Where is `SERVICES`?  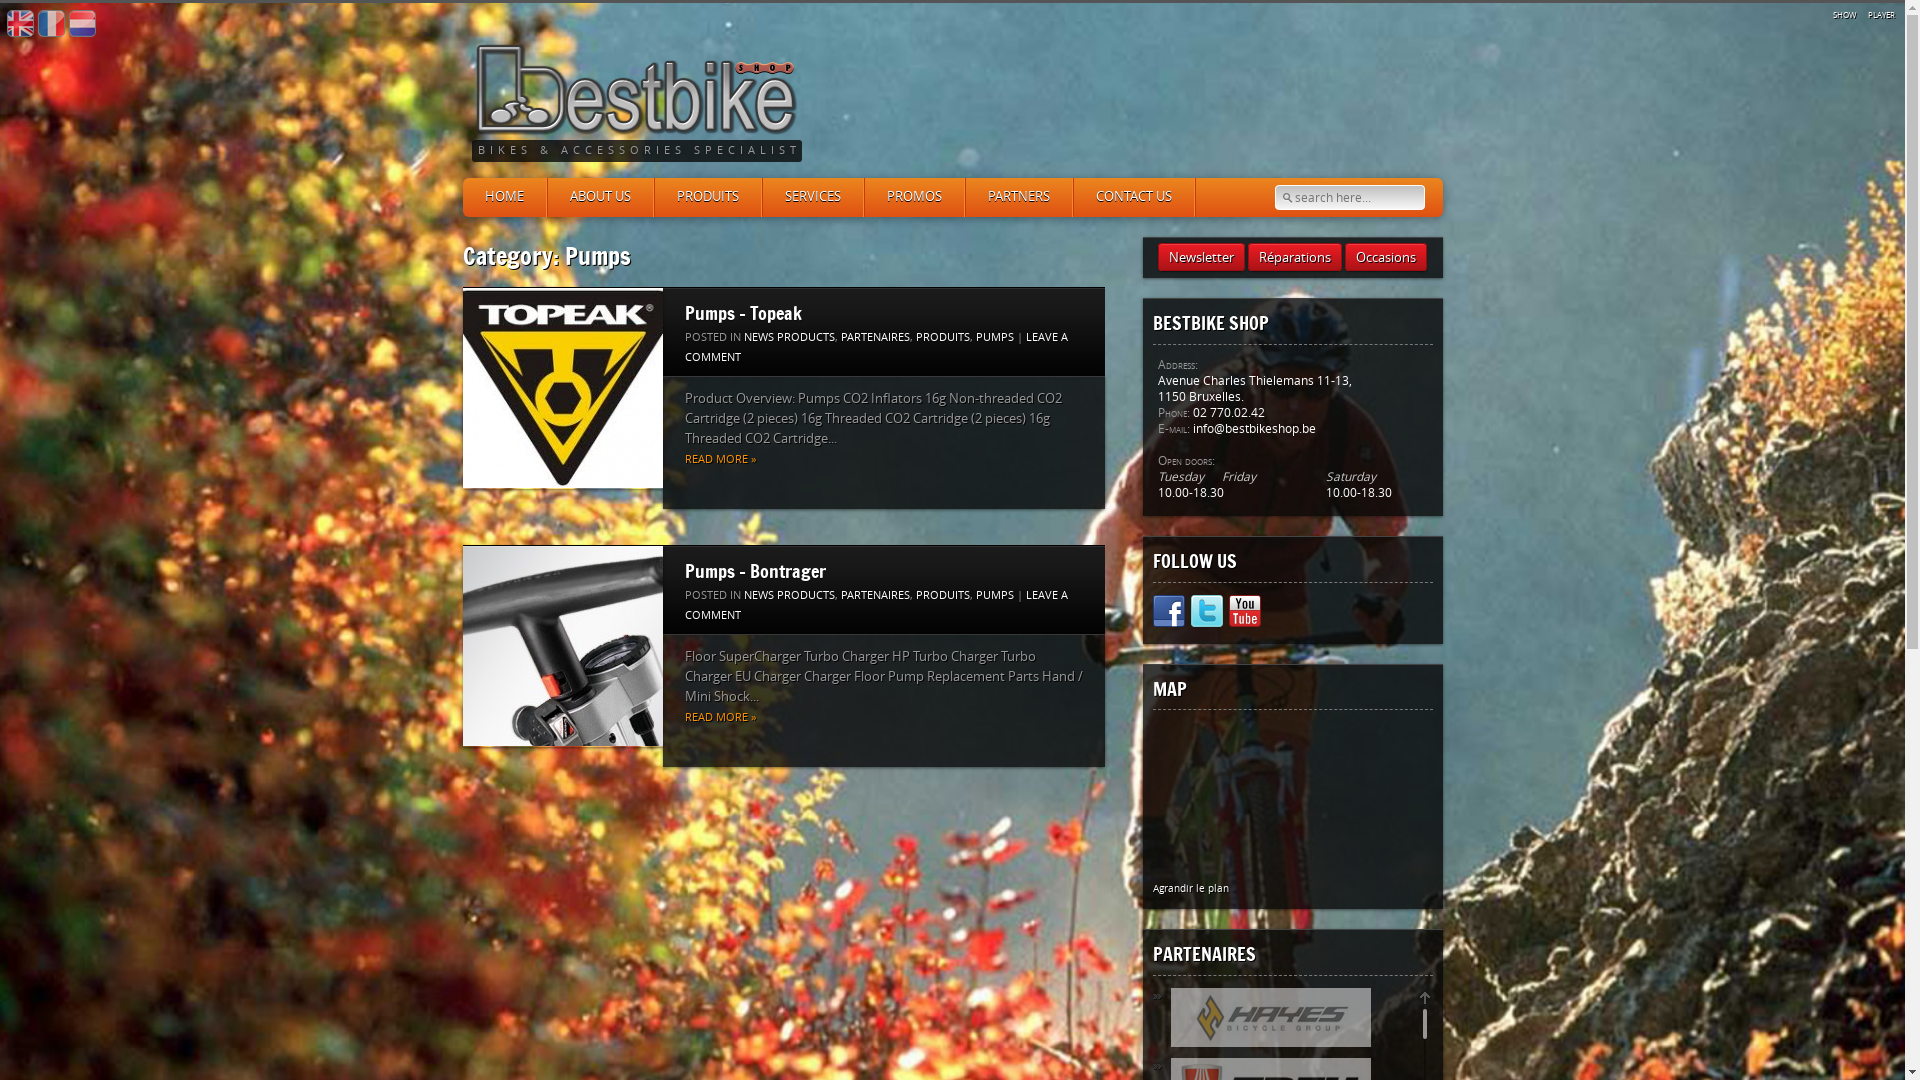 SERVICES is located at coordinates (812, 198).